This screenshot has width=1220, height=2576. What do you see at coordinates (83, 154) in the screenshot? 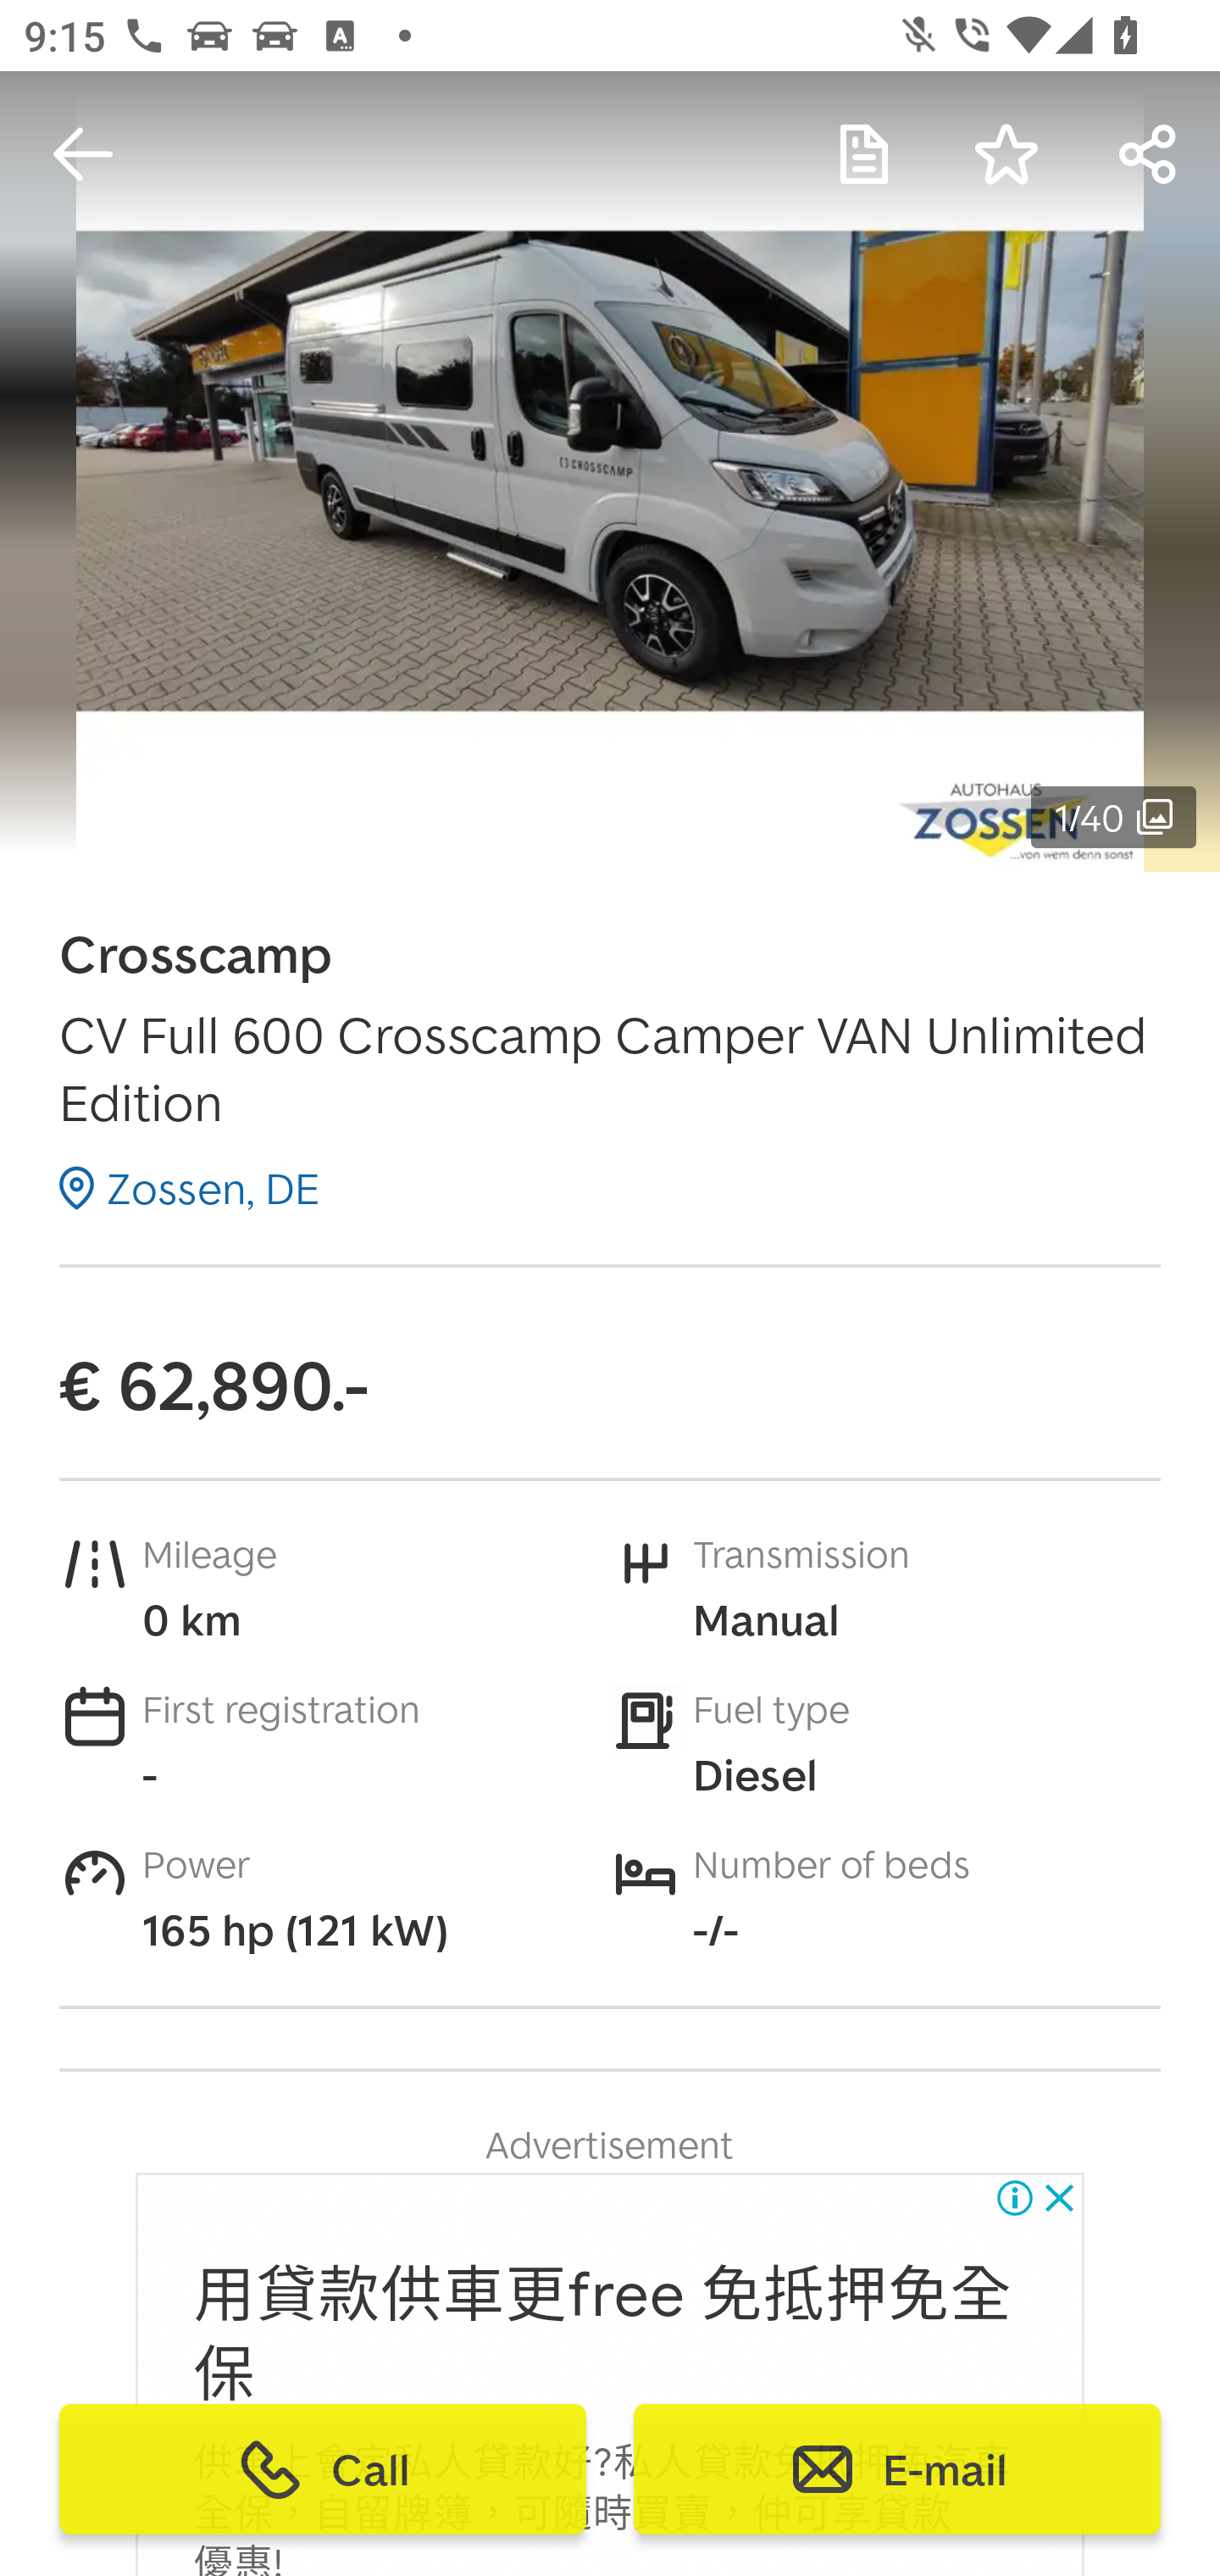
I see `Navigate up` at bounding box center [83, 154].